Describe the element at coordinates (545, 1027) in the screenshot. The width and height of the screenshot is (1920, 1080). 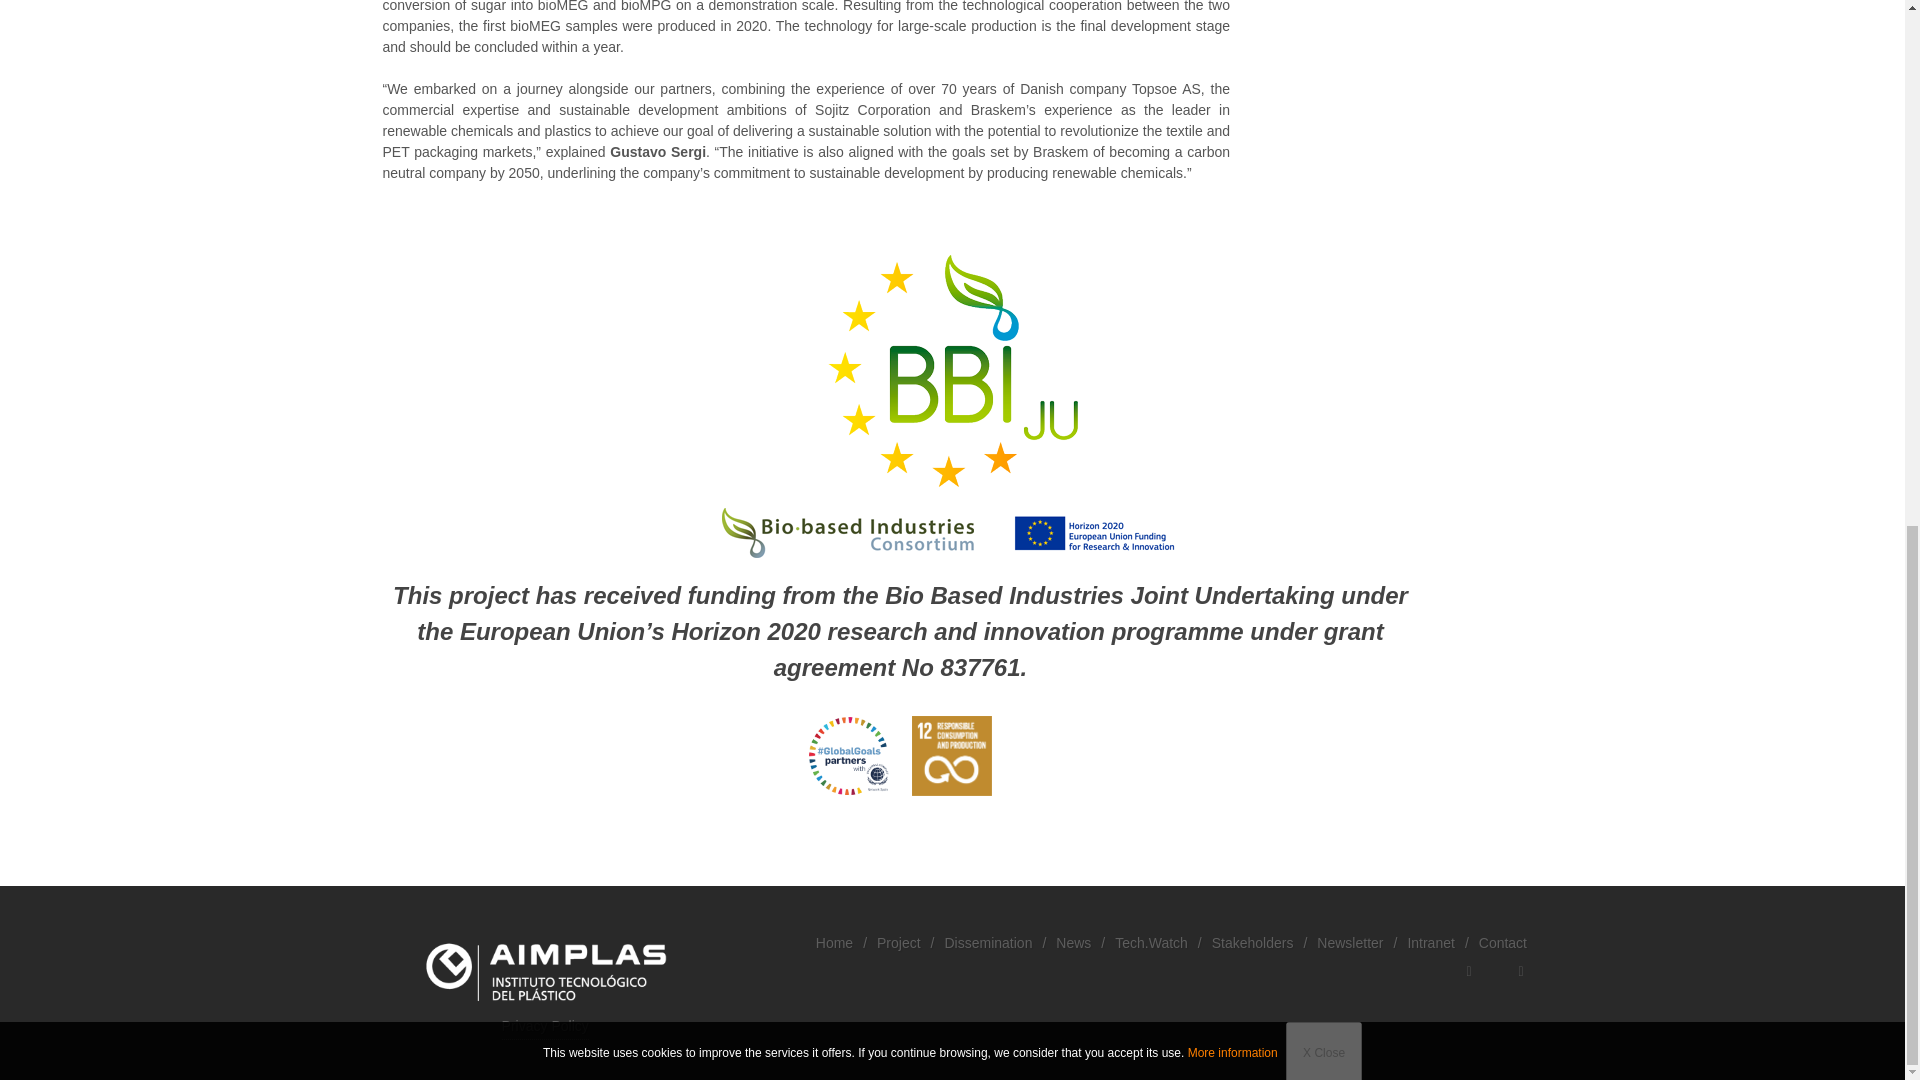
I see `Privacy Policy` at that location.